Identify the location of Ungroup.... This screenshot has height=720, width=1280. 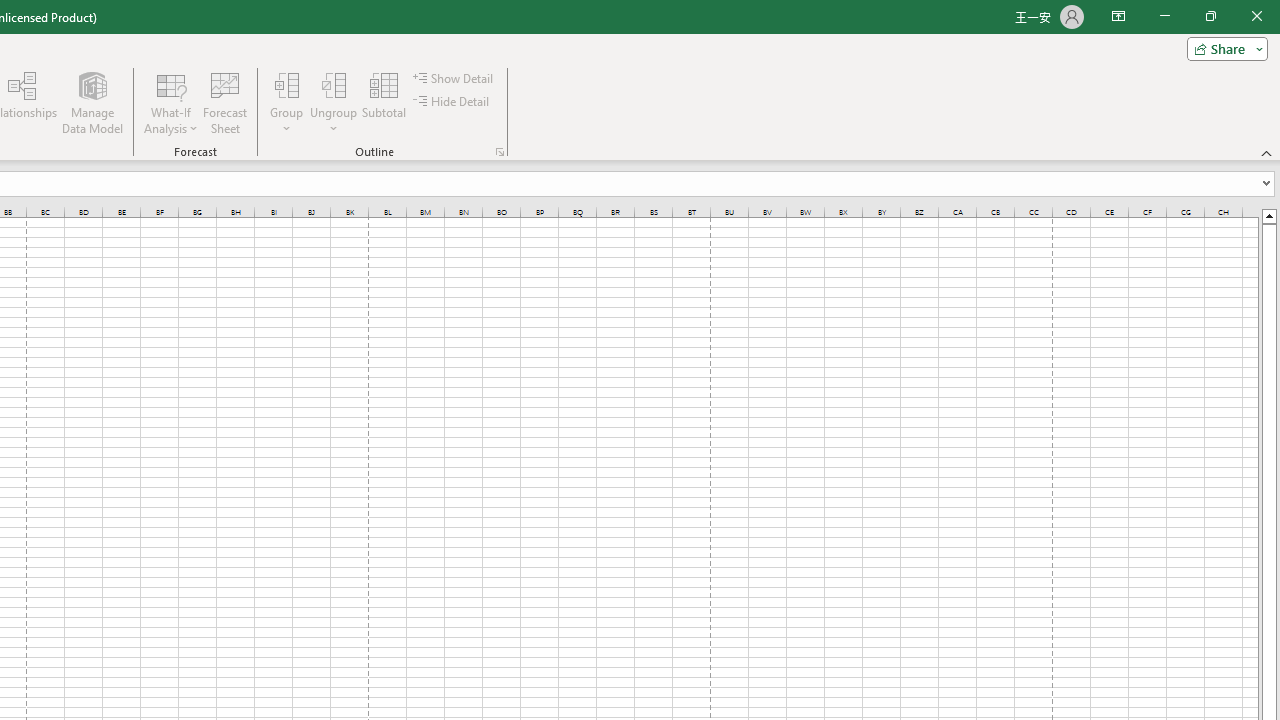
(334, 102).